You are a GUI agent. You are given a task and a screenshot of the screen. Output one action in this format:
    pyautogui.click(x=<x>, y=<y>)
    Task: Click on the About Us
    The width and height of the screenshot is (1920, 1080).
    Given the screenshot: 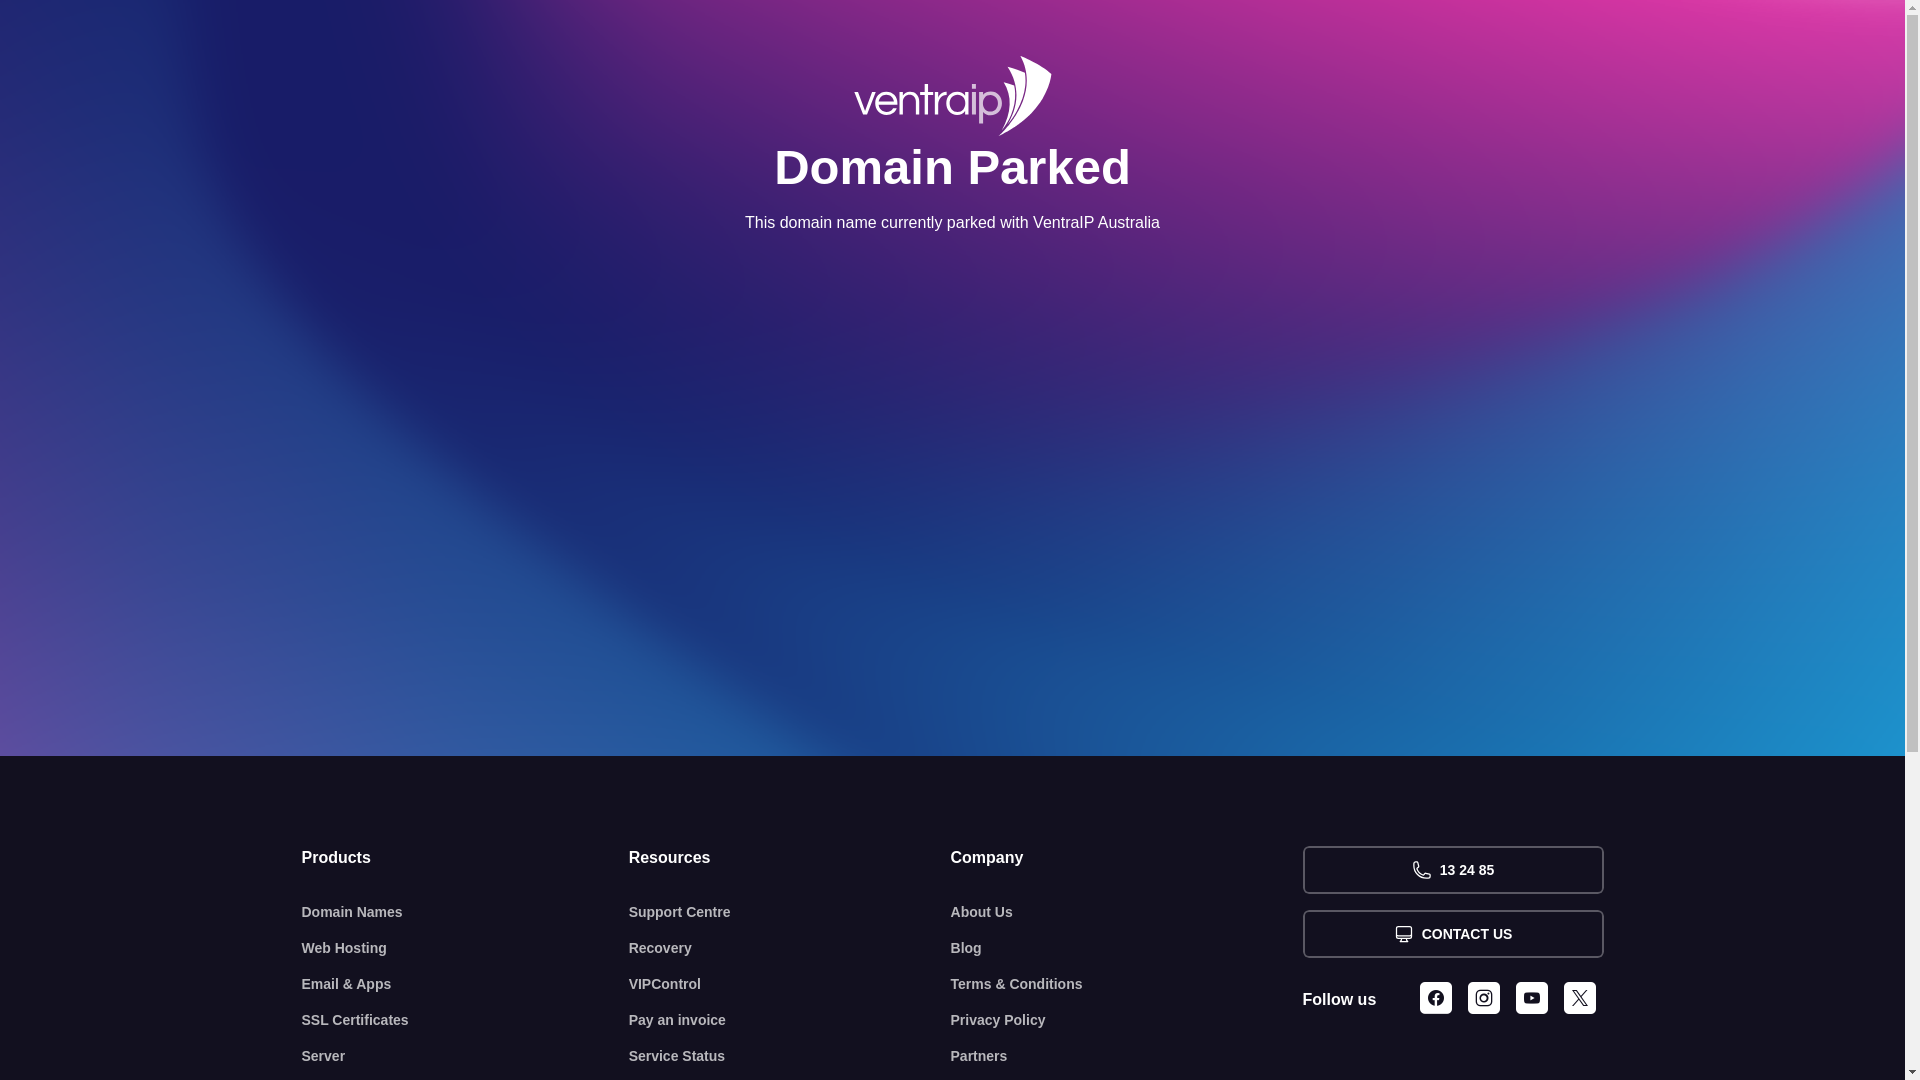 What is the action you would take?
    pyautogui.click(x=1127, y=912)
    